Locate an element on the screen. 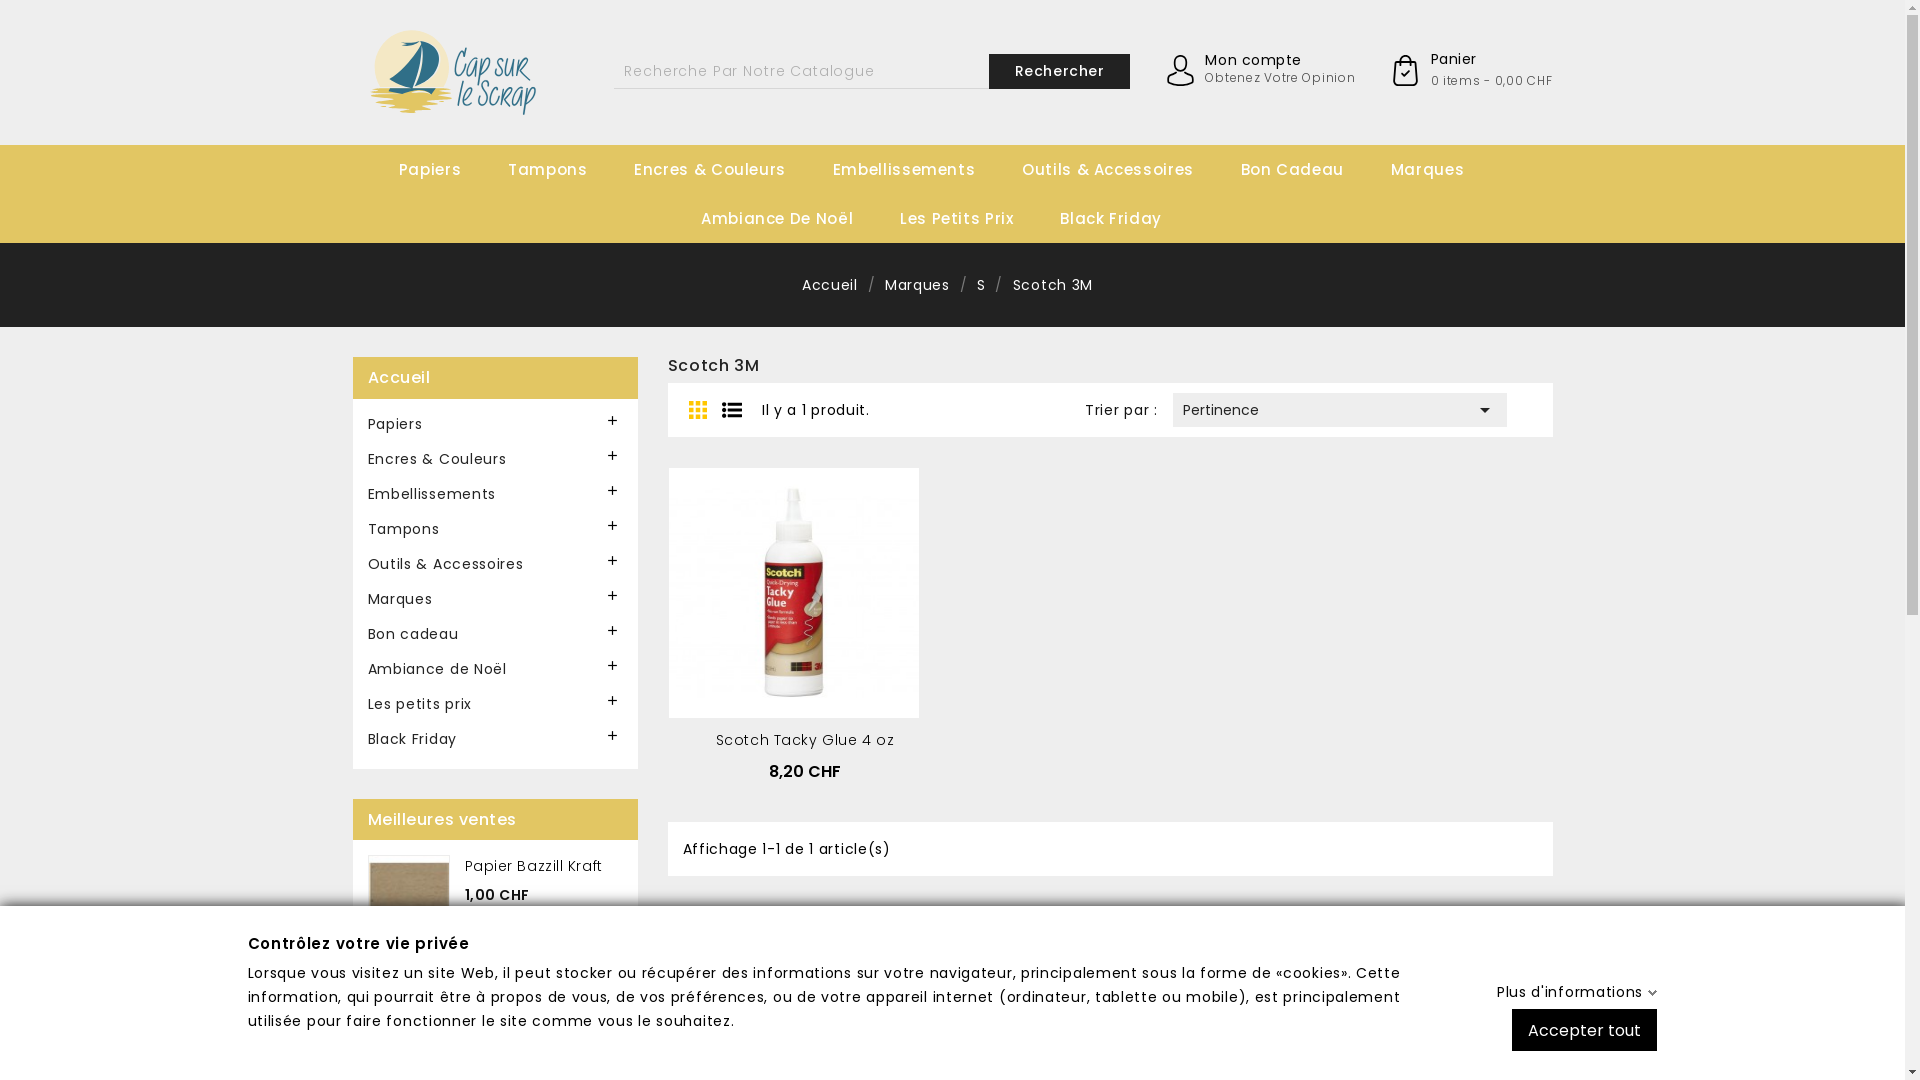  Alexandra Renke is located at coordinates (1108, 204).